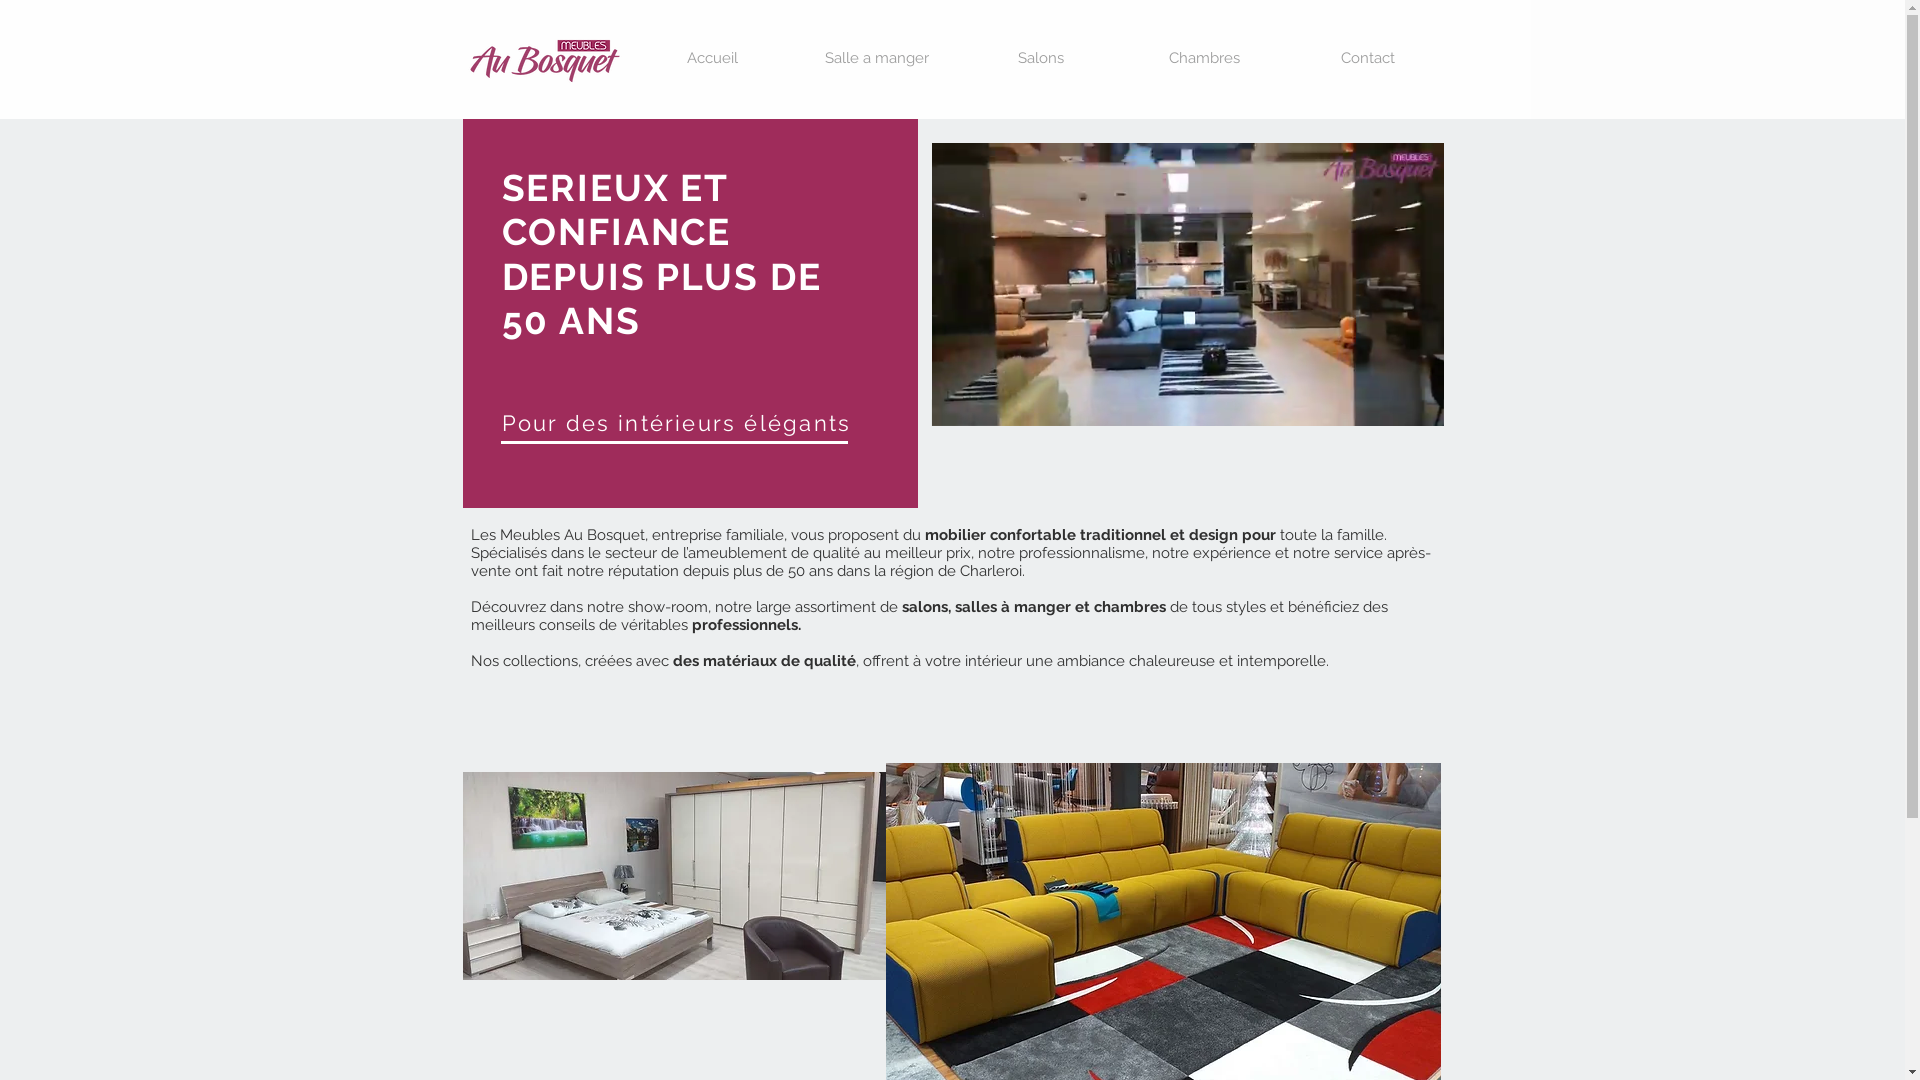 Image resolution: width=1920 pixels, height=1080 pixels. What do you see at coordinates (674, 876) in the screenshot?
I see `20210331_131645_edited.jpg` at bounding box center [674, 876].